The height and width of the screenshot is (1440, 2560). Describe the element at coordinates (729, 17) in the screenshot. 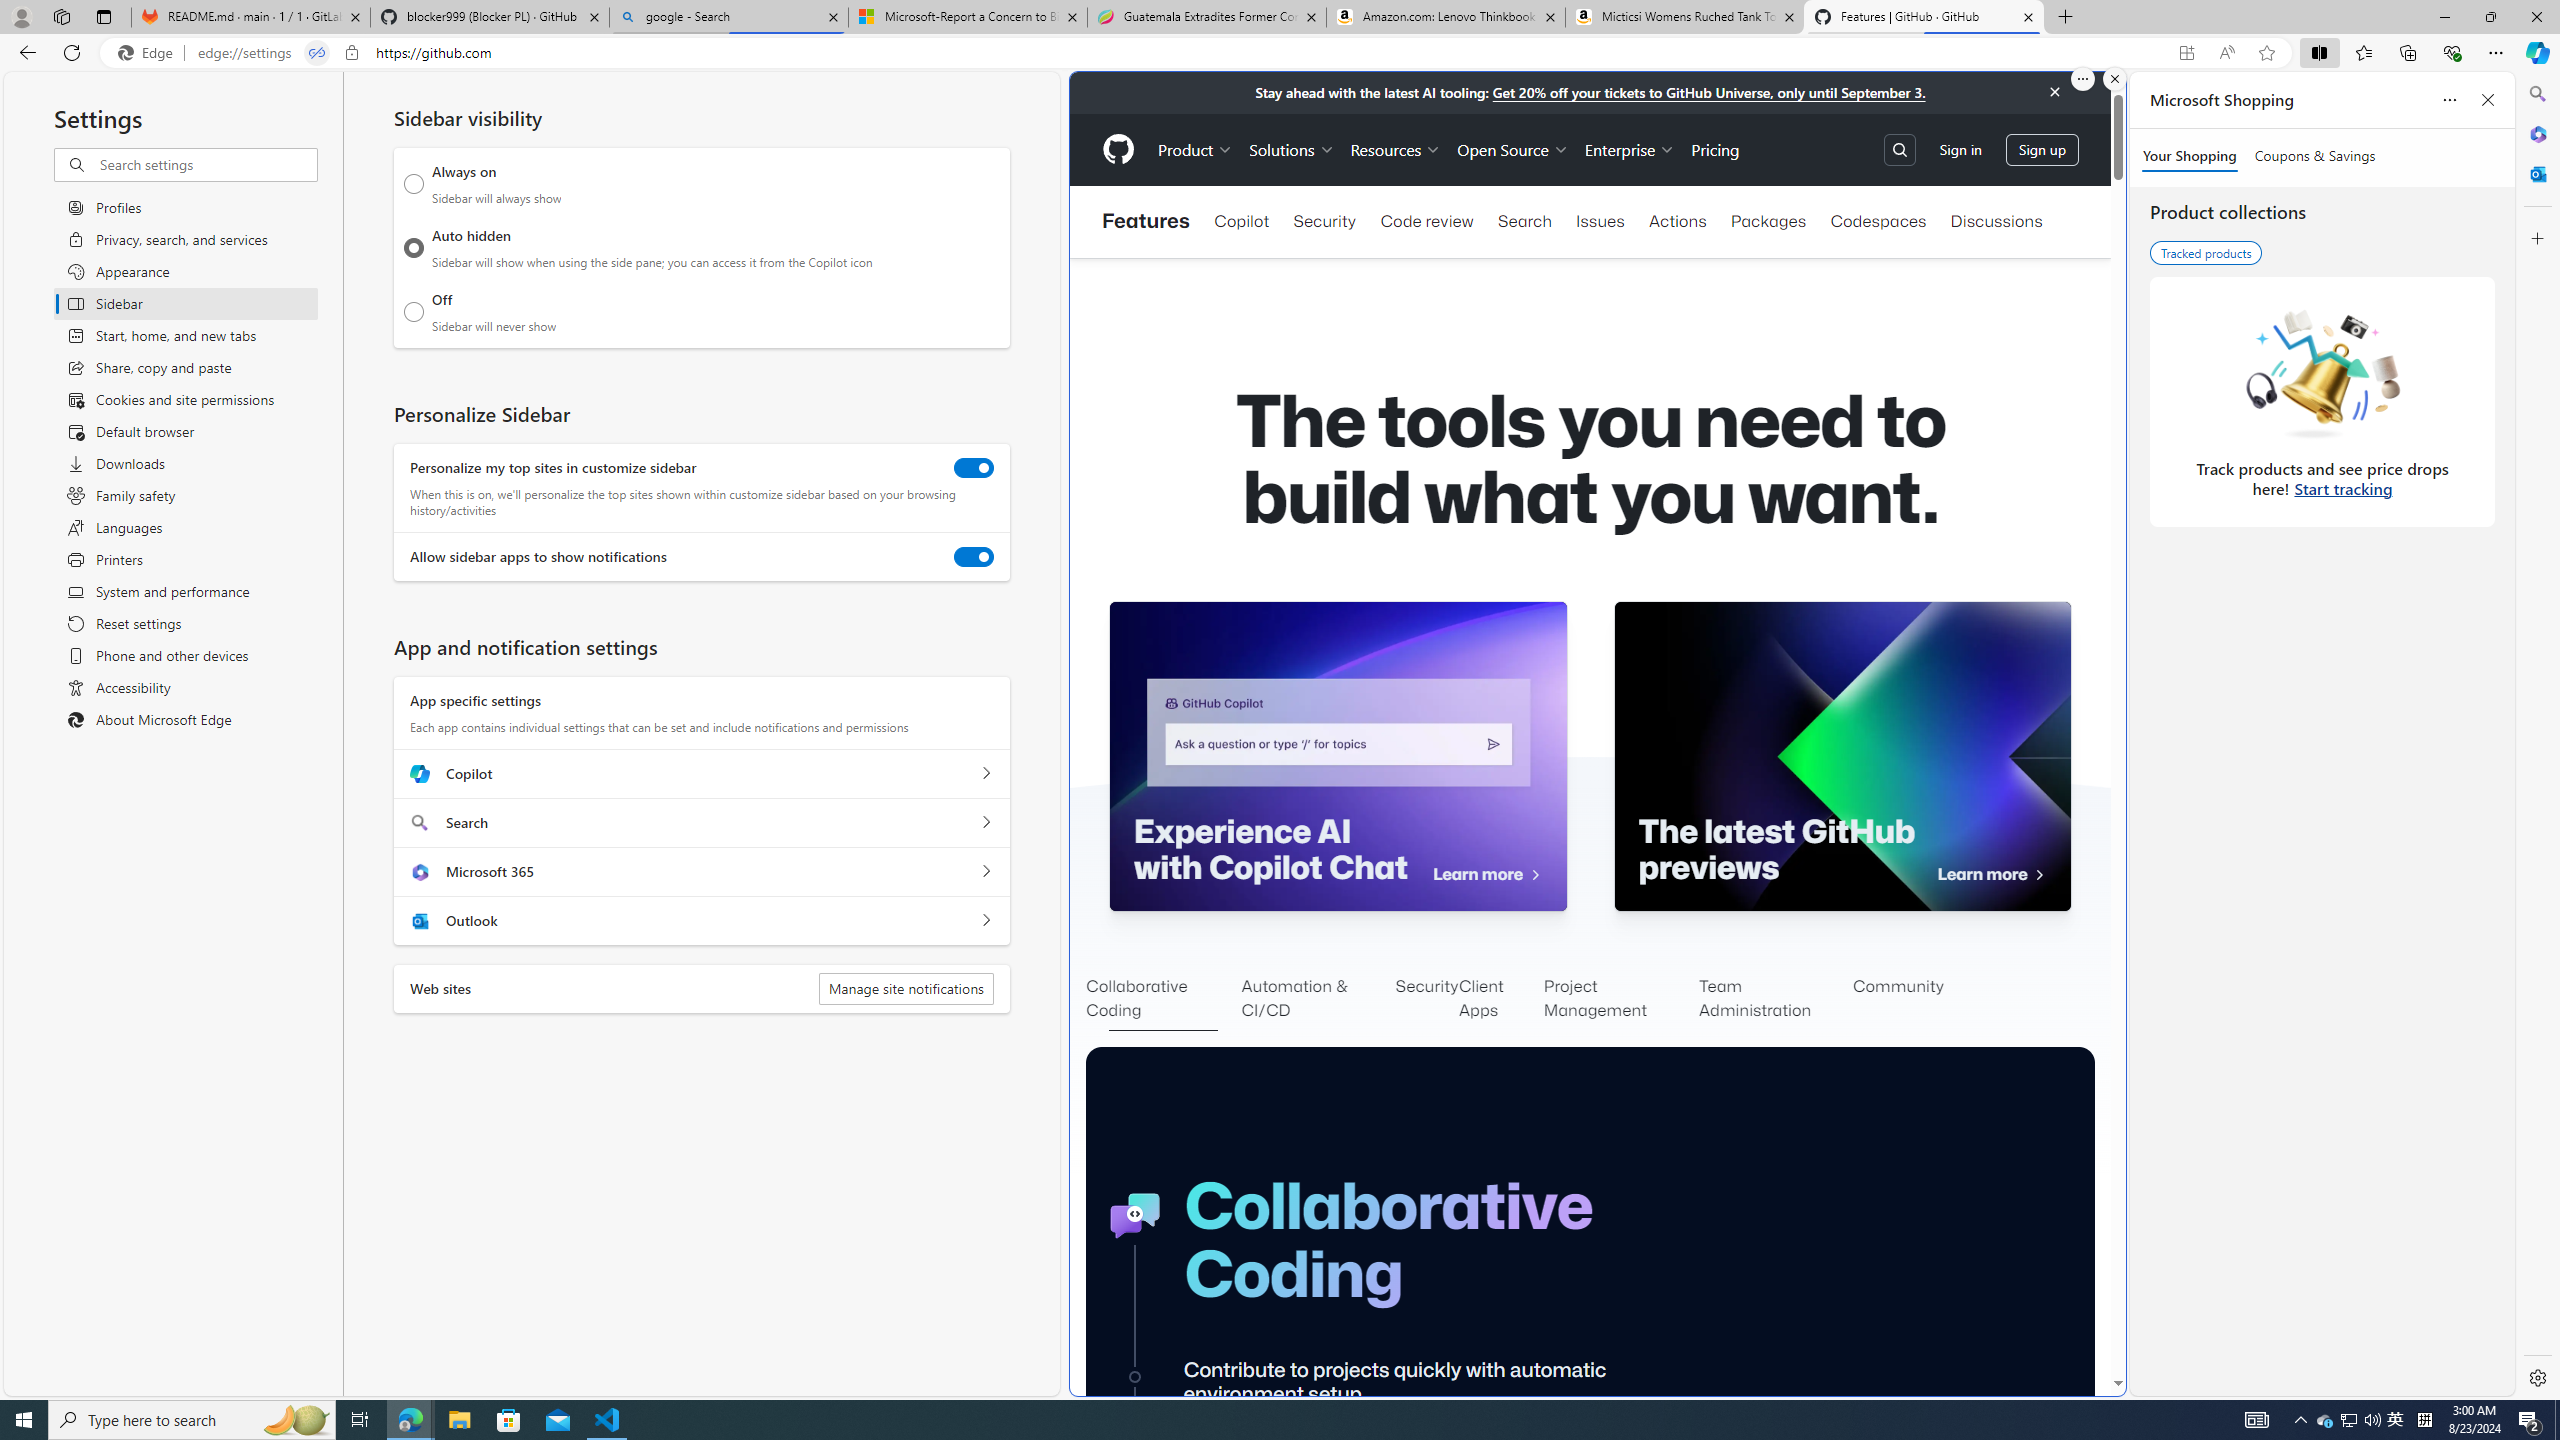

I see `google - Search` at that location.